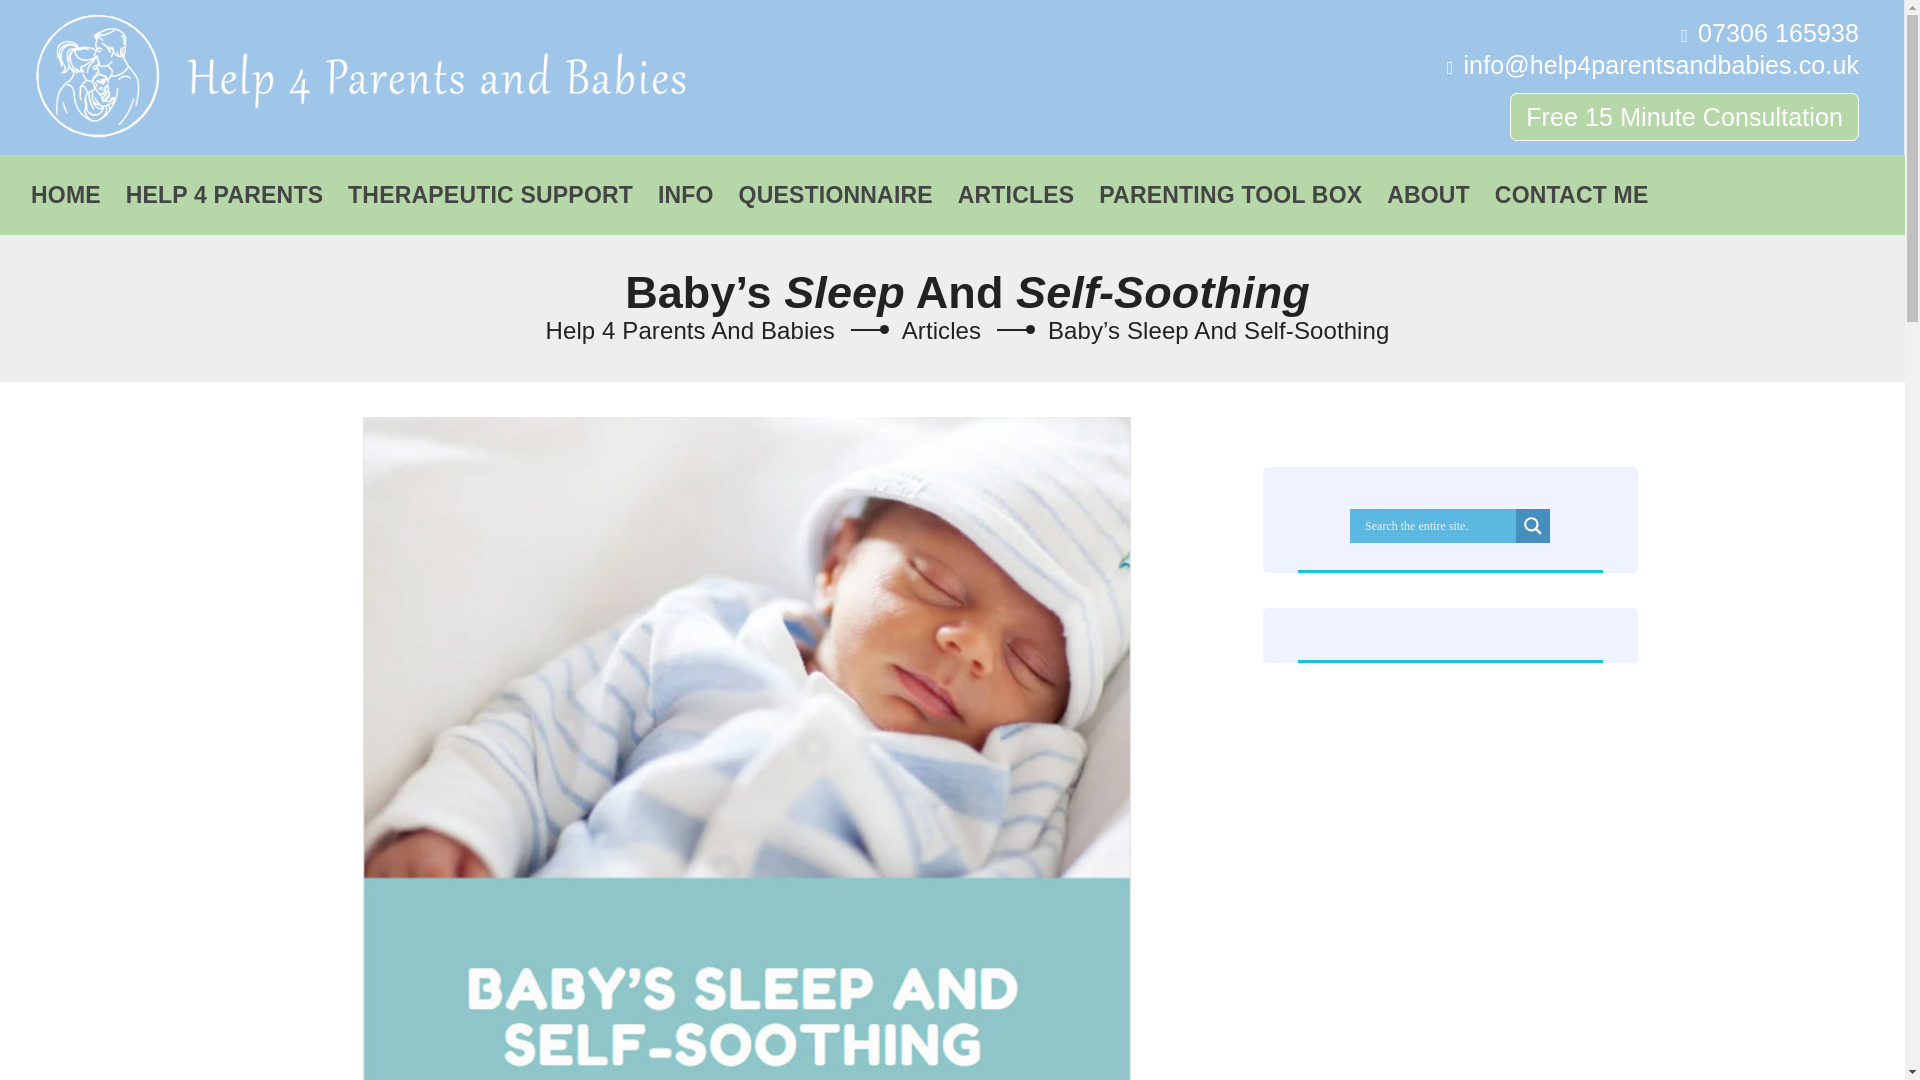  What do you see at coordinates (1778, 33) in the screenshot?
I see `07306 165938` at bounding box center [1778, 33].